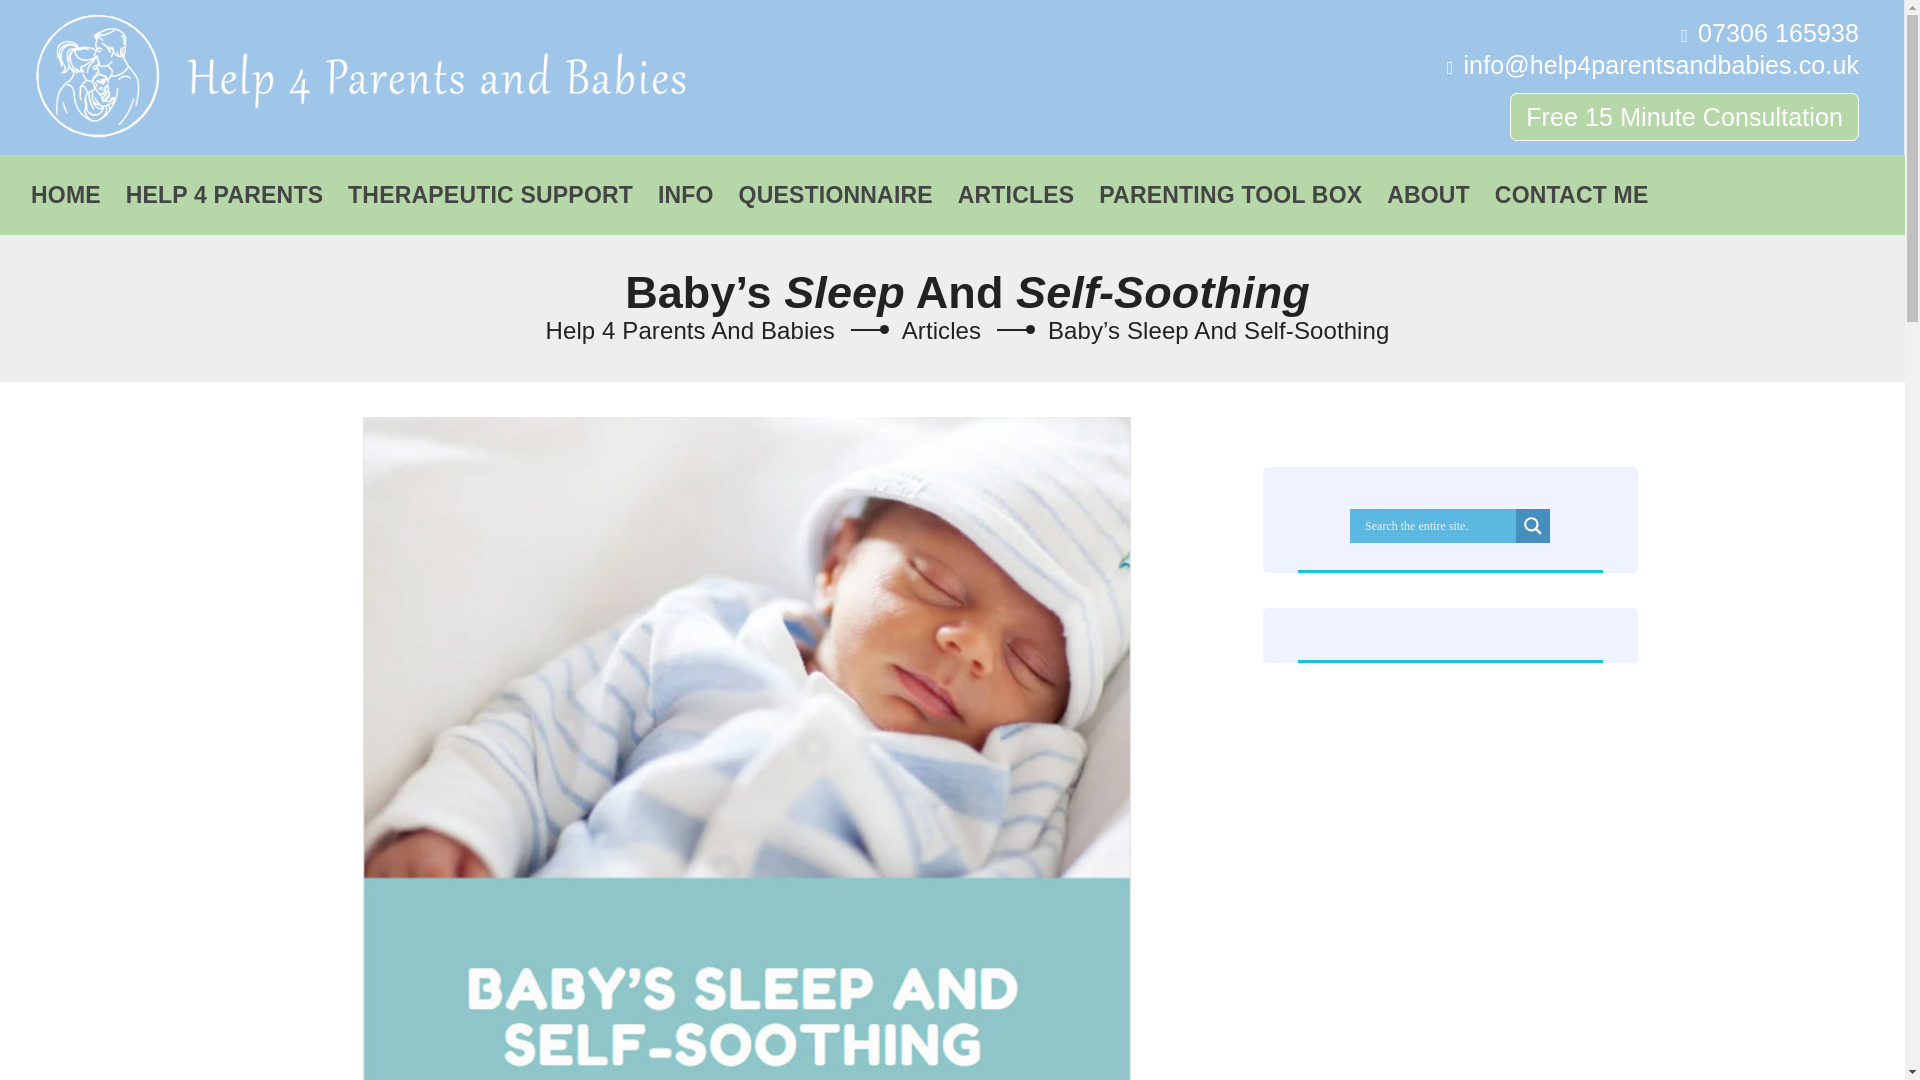  What do you see at coordinates (1778, 33) in the screenshot?
I see `07306 165938` at bounding box center [1778, 33].